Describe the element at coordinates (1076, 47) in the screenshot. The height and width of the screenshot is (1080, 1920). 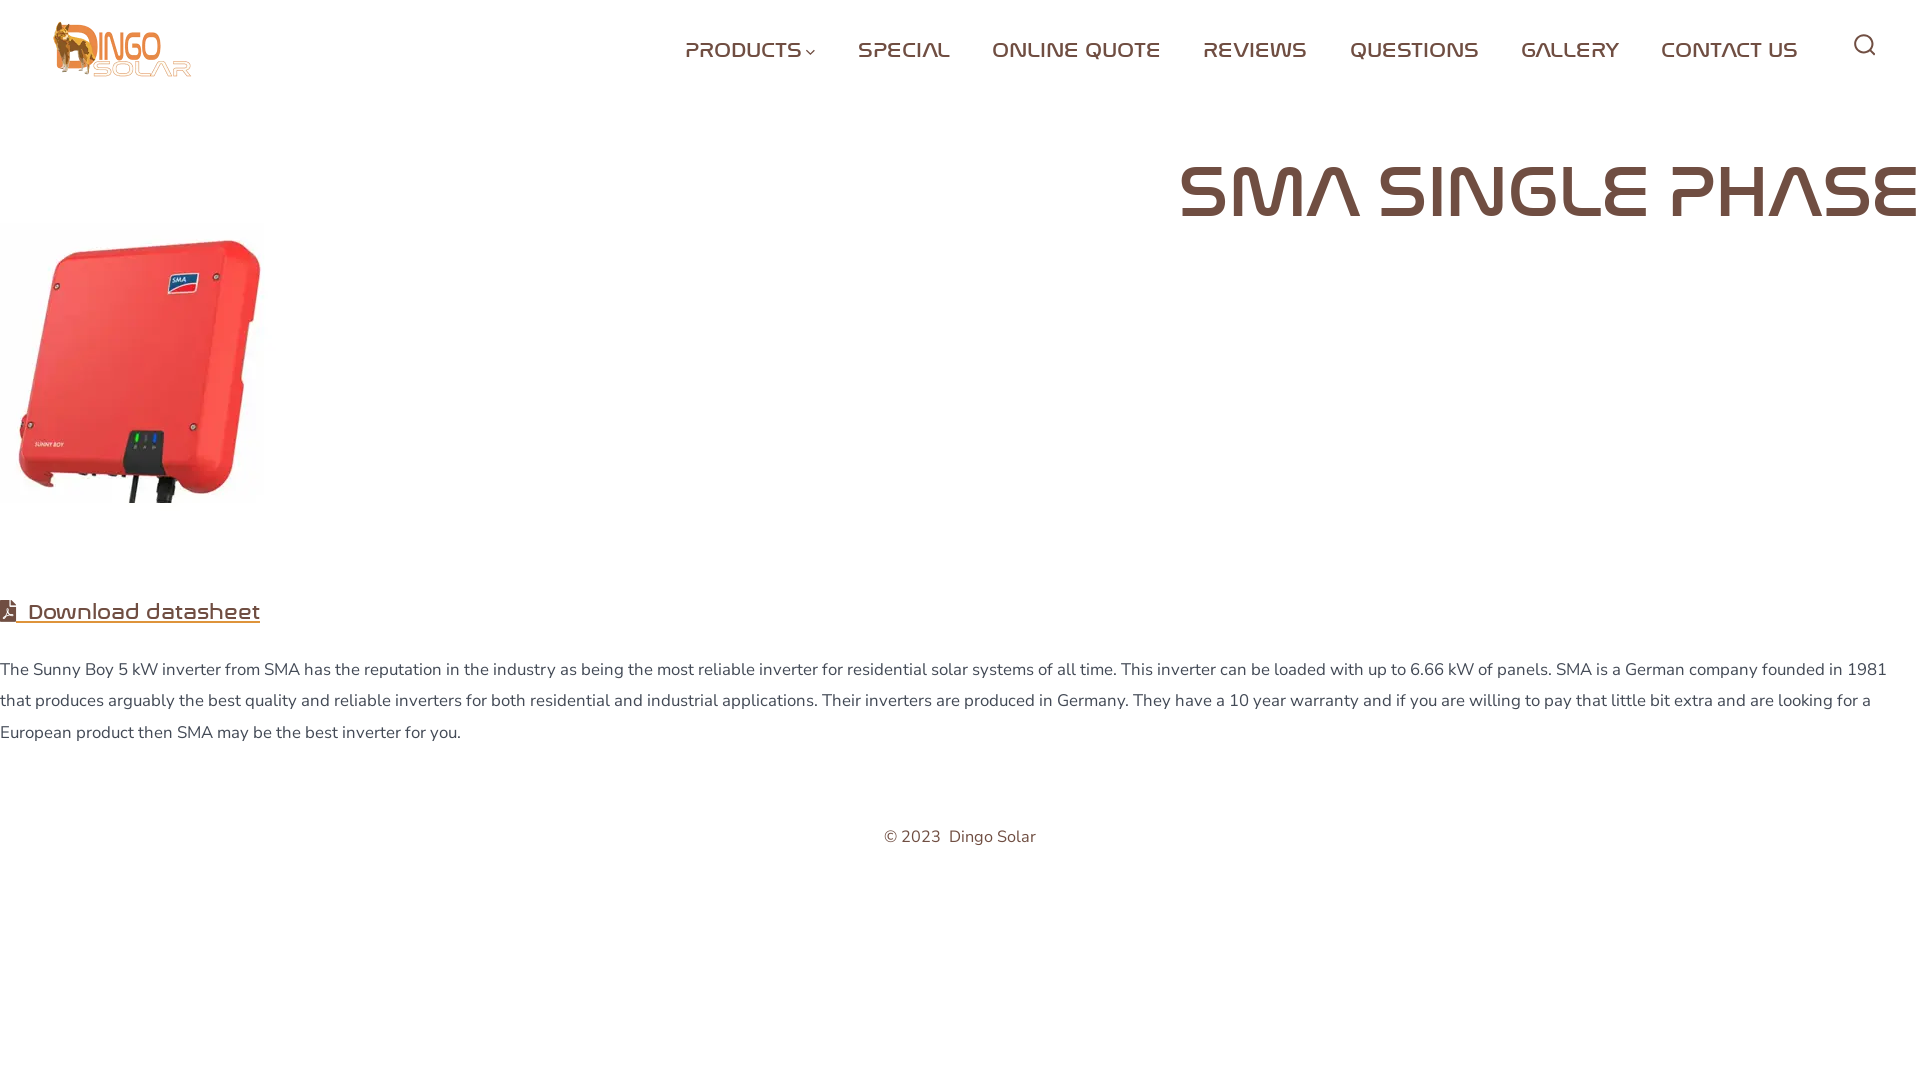
I see `ONLINE QUOTE` at that location.